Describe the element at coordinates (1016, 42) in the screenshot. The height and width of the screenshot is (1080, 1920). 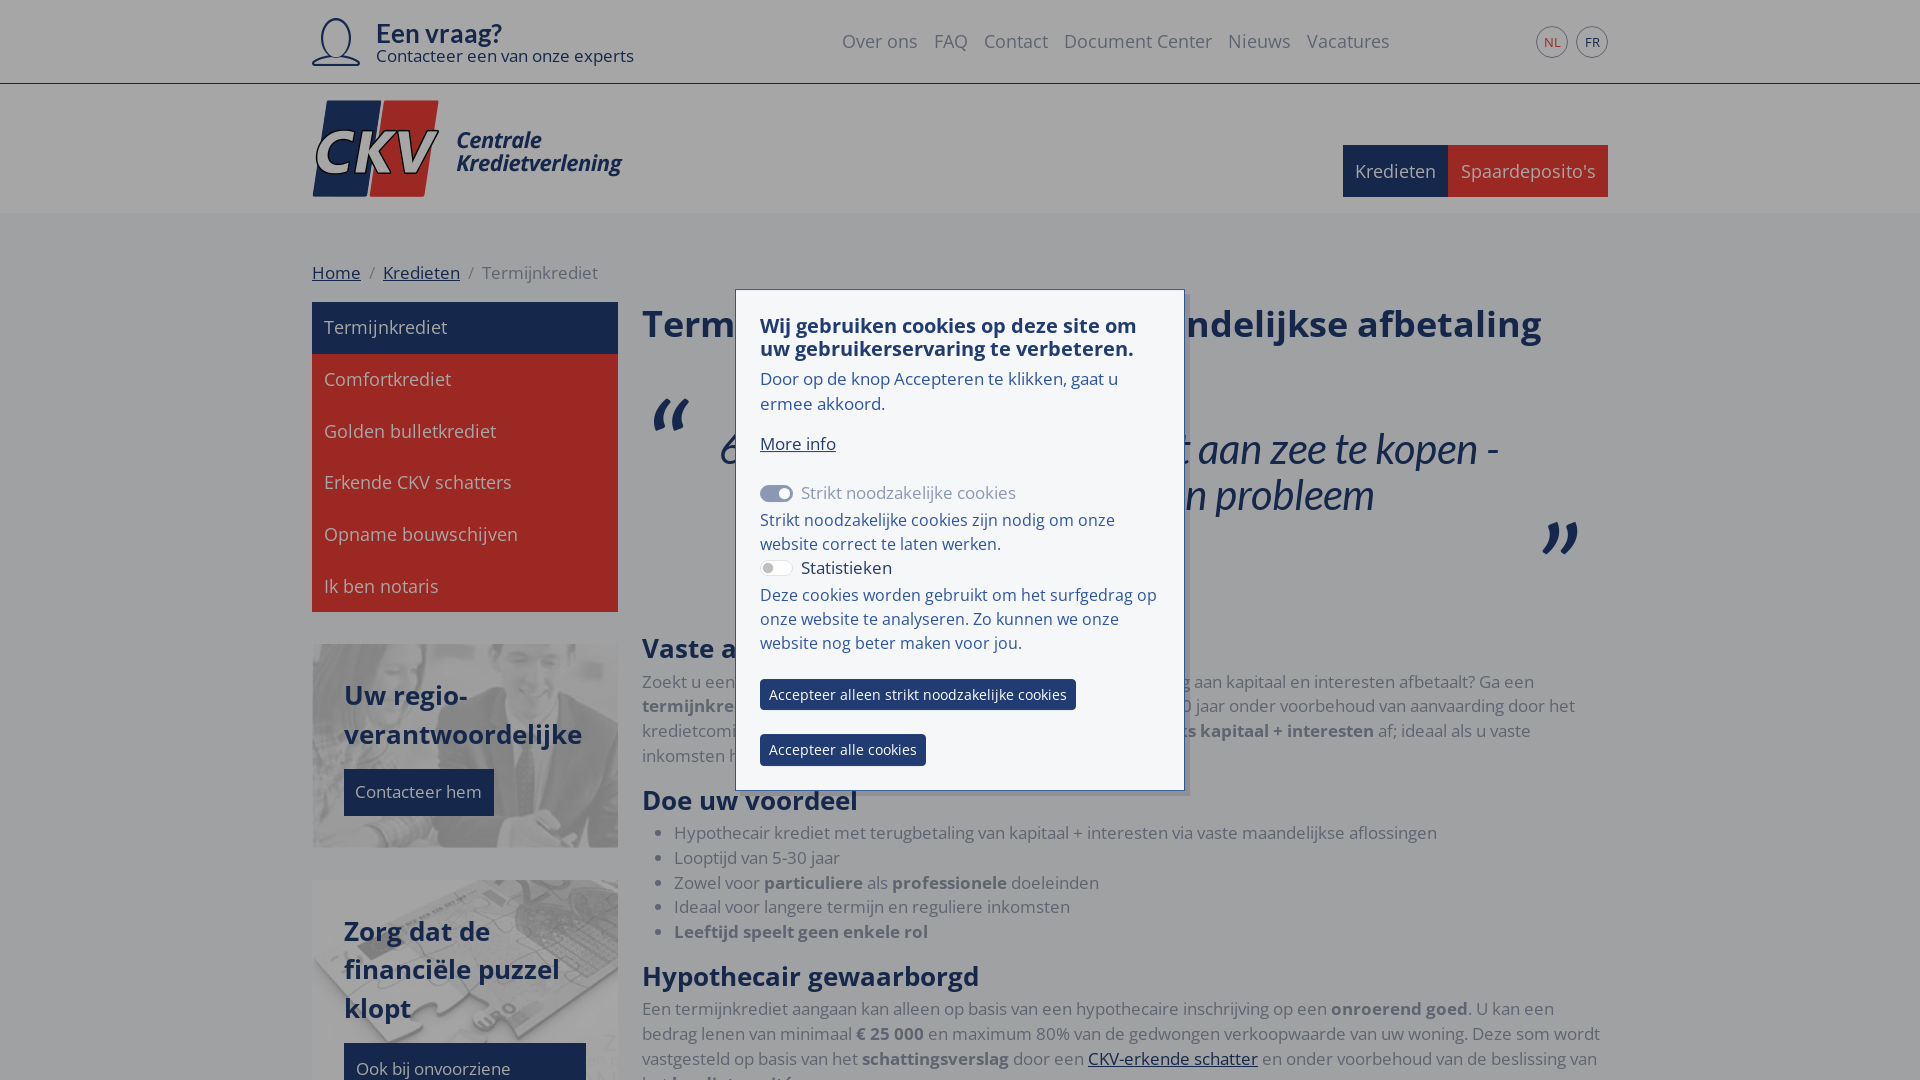
I see `Contact` at that location.